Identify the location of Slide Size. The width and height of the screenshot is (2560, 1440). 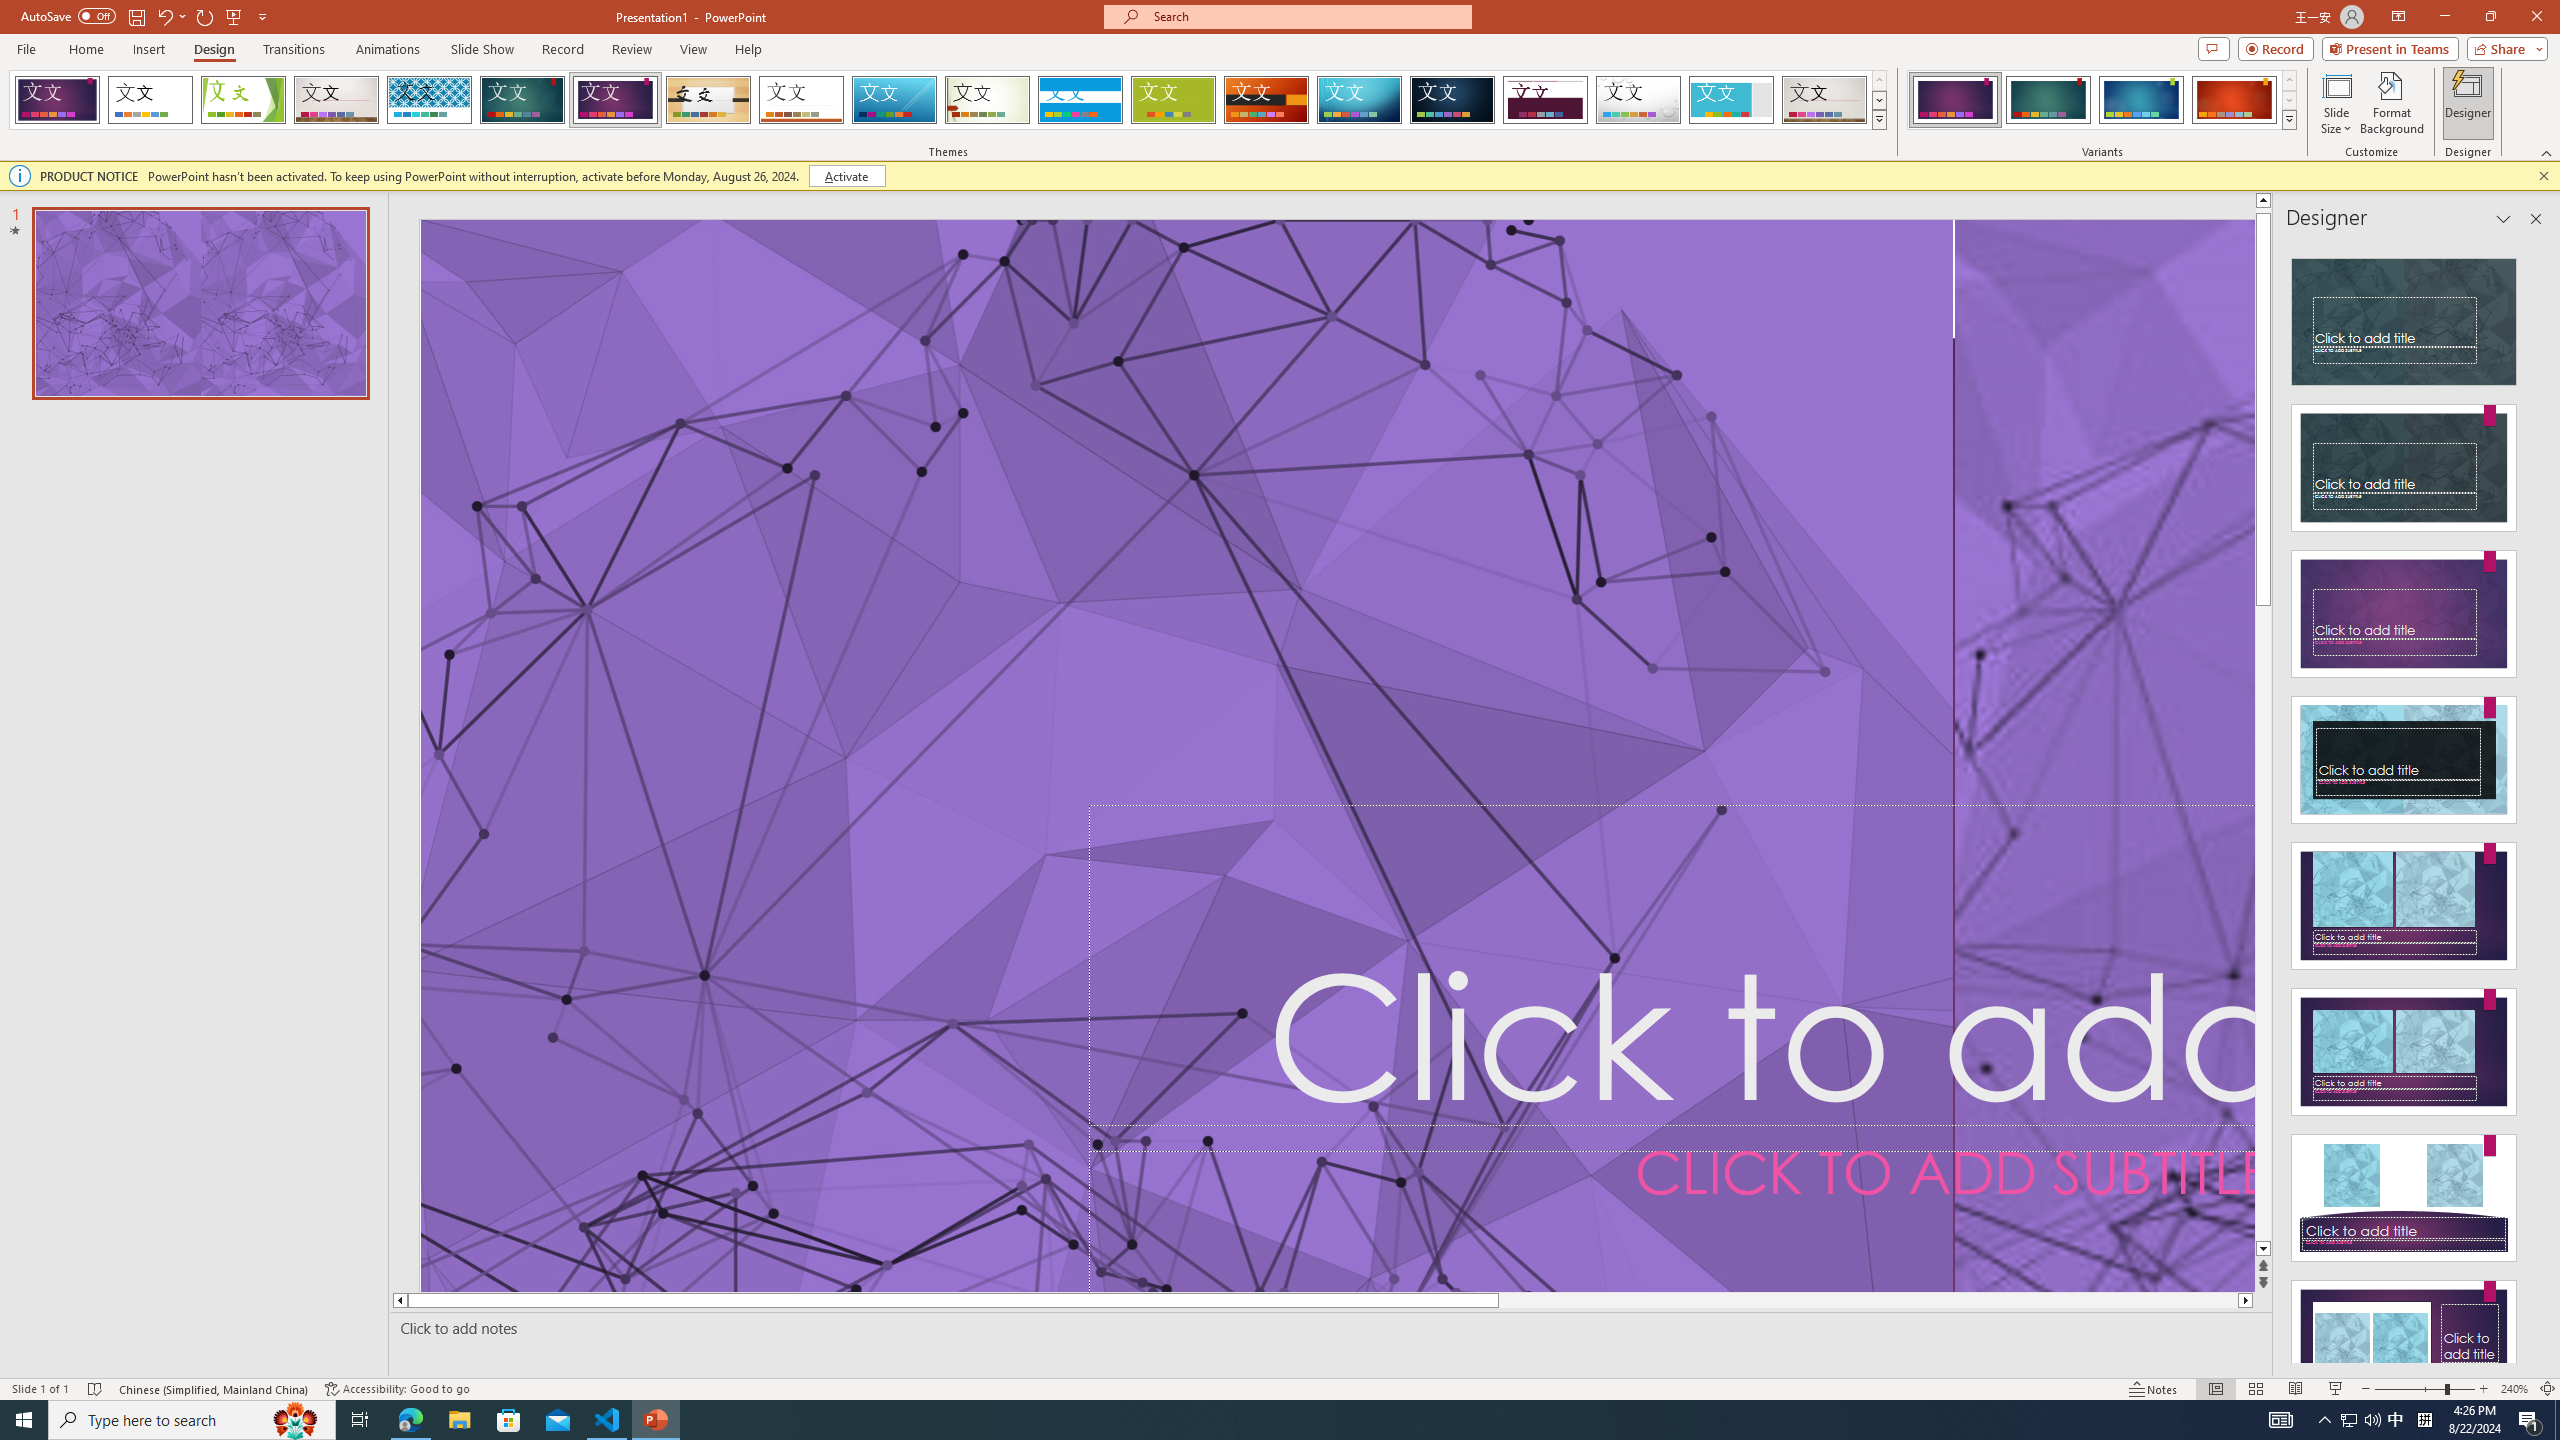
(2336, 103).